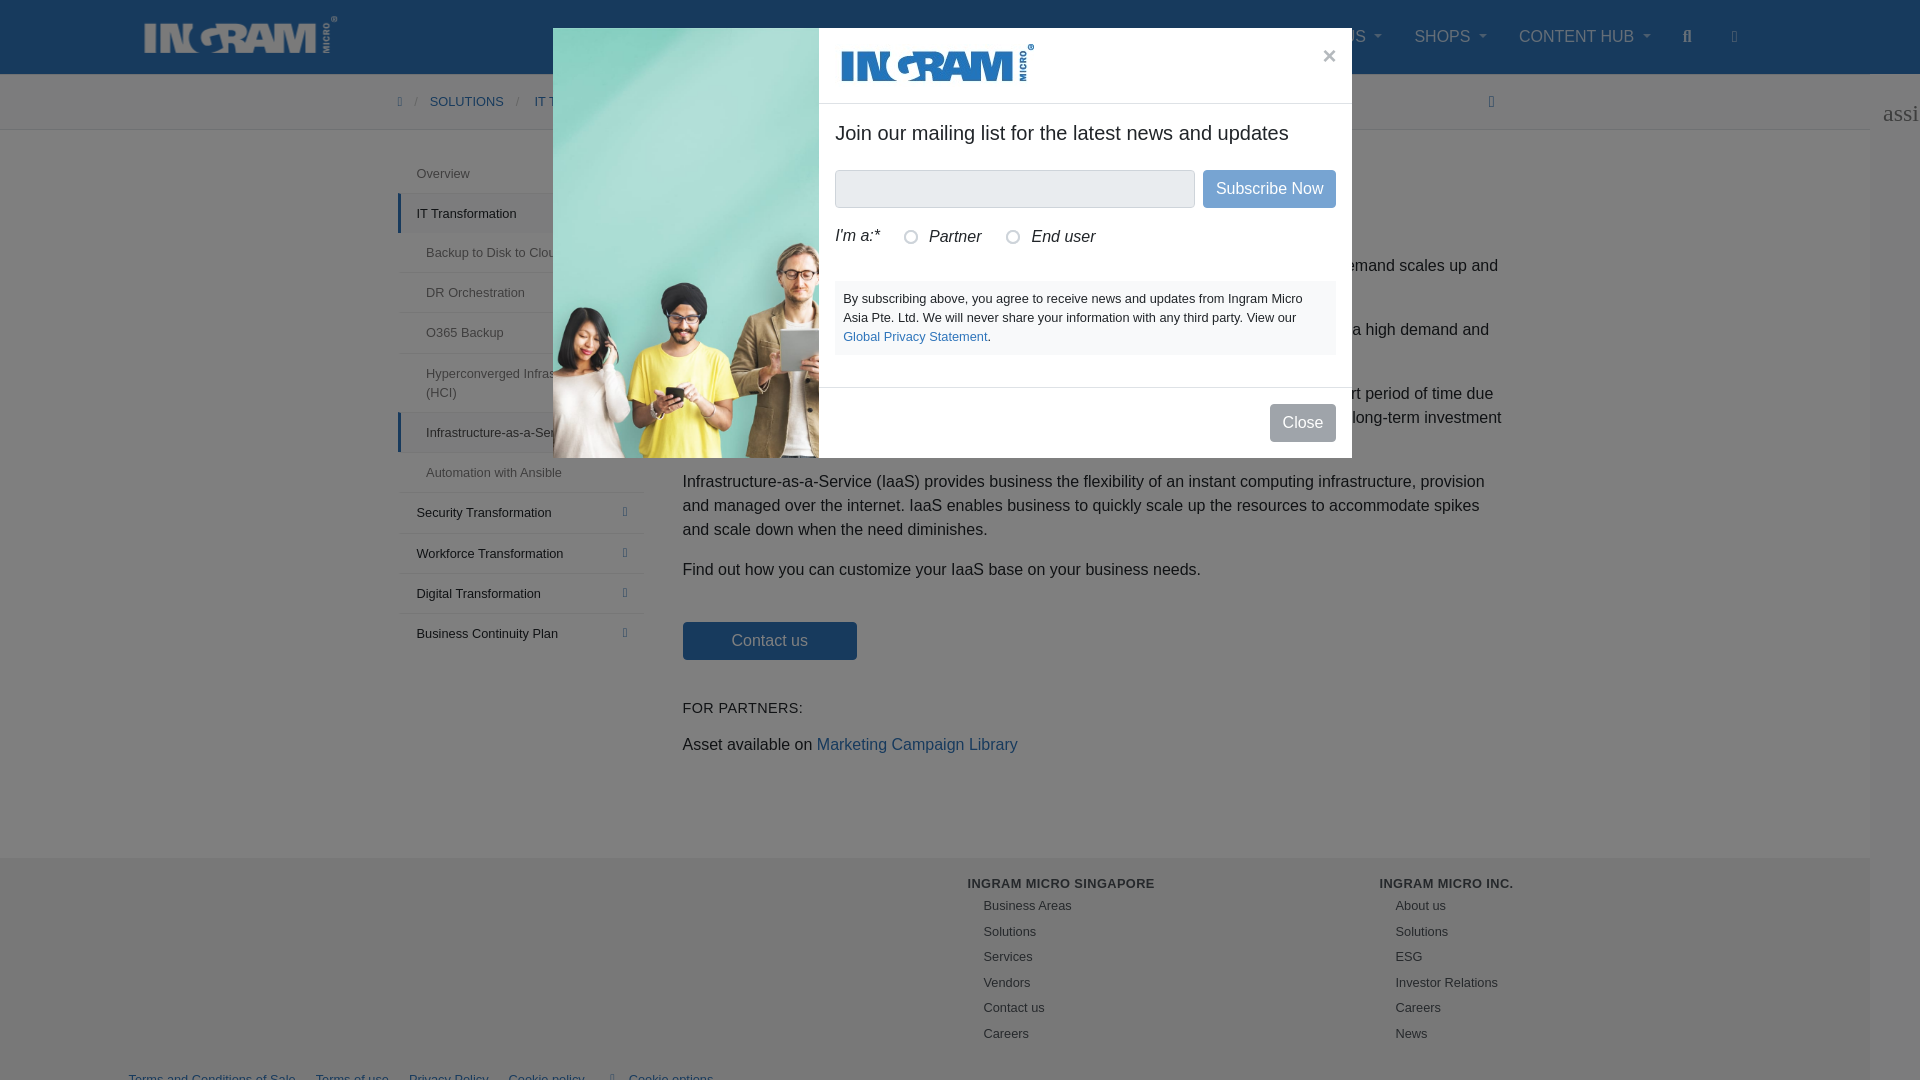 This screenshot has width=1920, height=1080. I want to click on SHOPS, so click(1450, 36).